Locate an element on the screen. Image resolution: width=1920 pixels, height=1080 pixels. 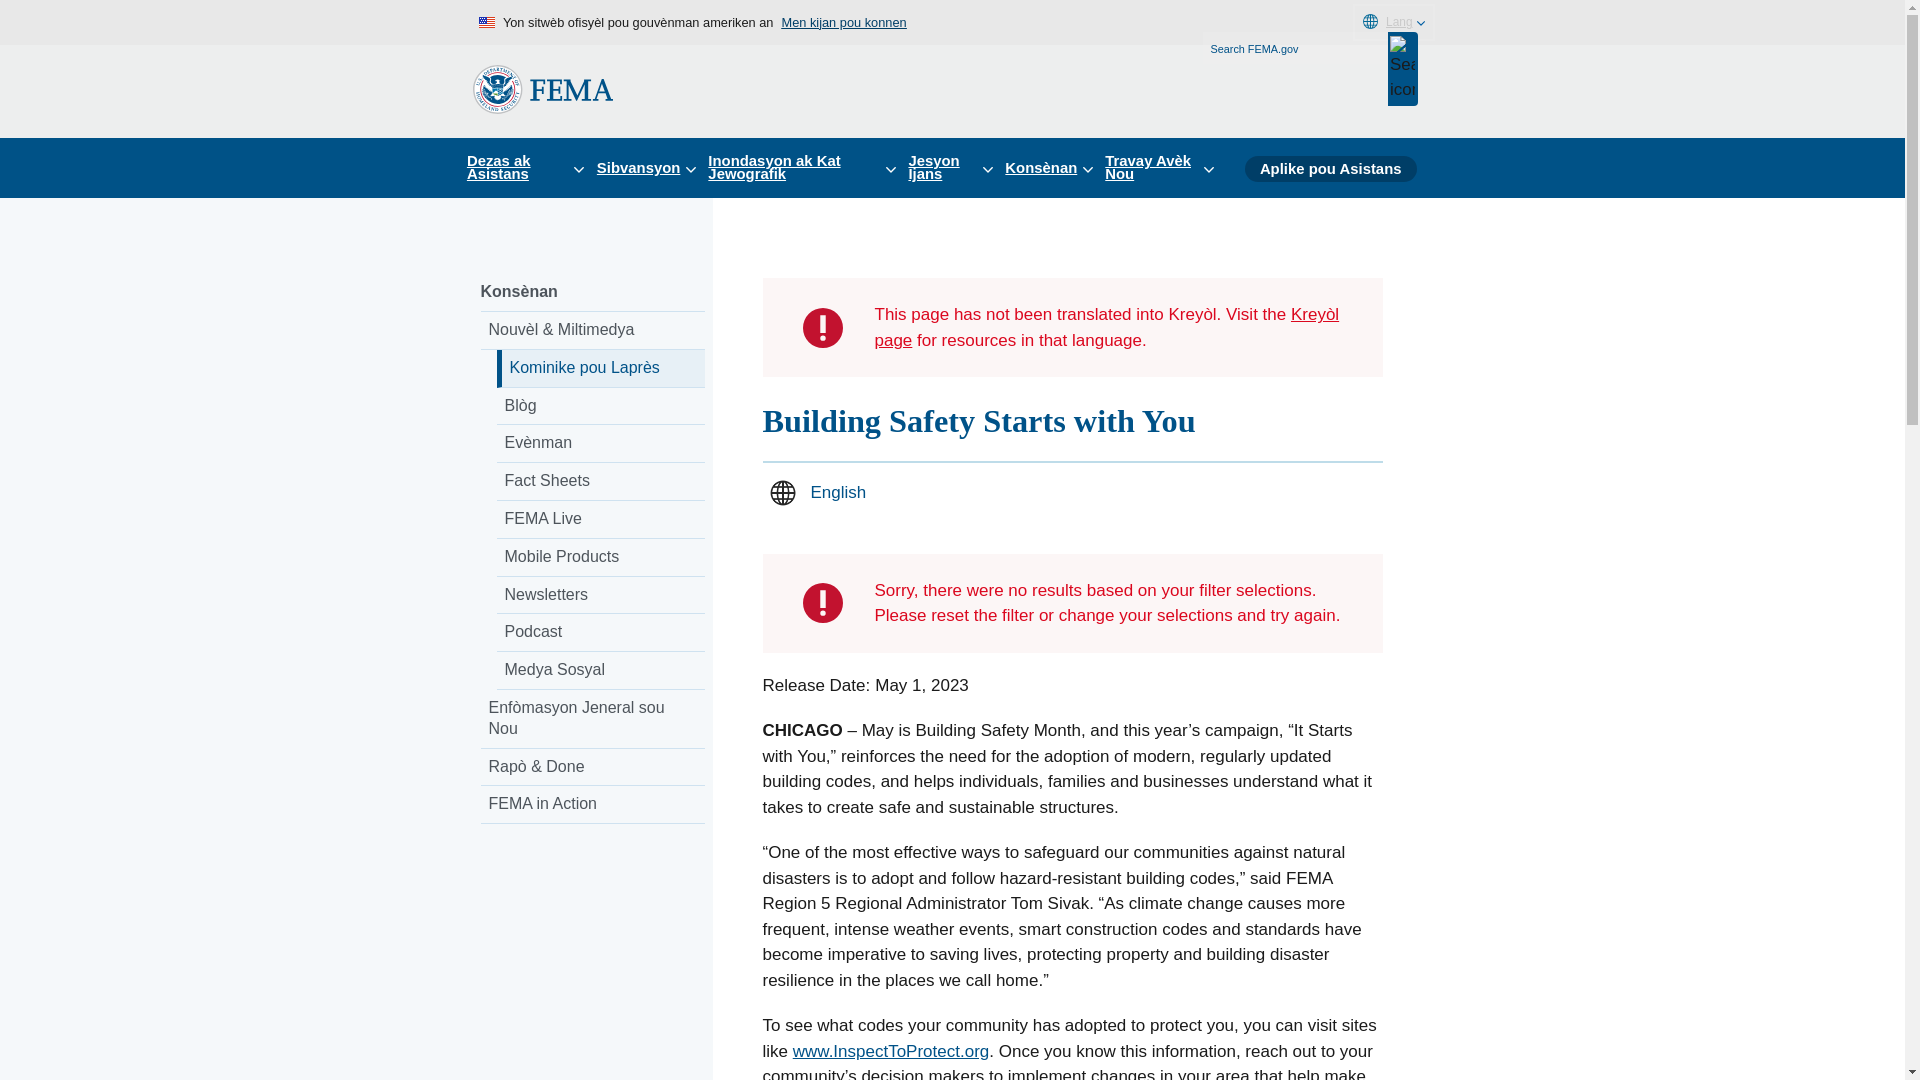
Inondasyon ak Kat Jewografik is located at coordinates (808, 168).